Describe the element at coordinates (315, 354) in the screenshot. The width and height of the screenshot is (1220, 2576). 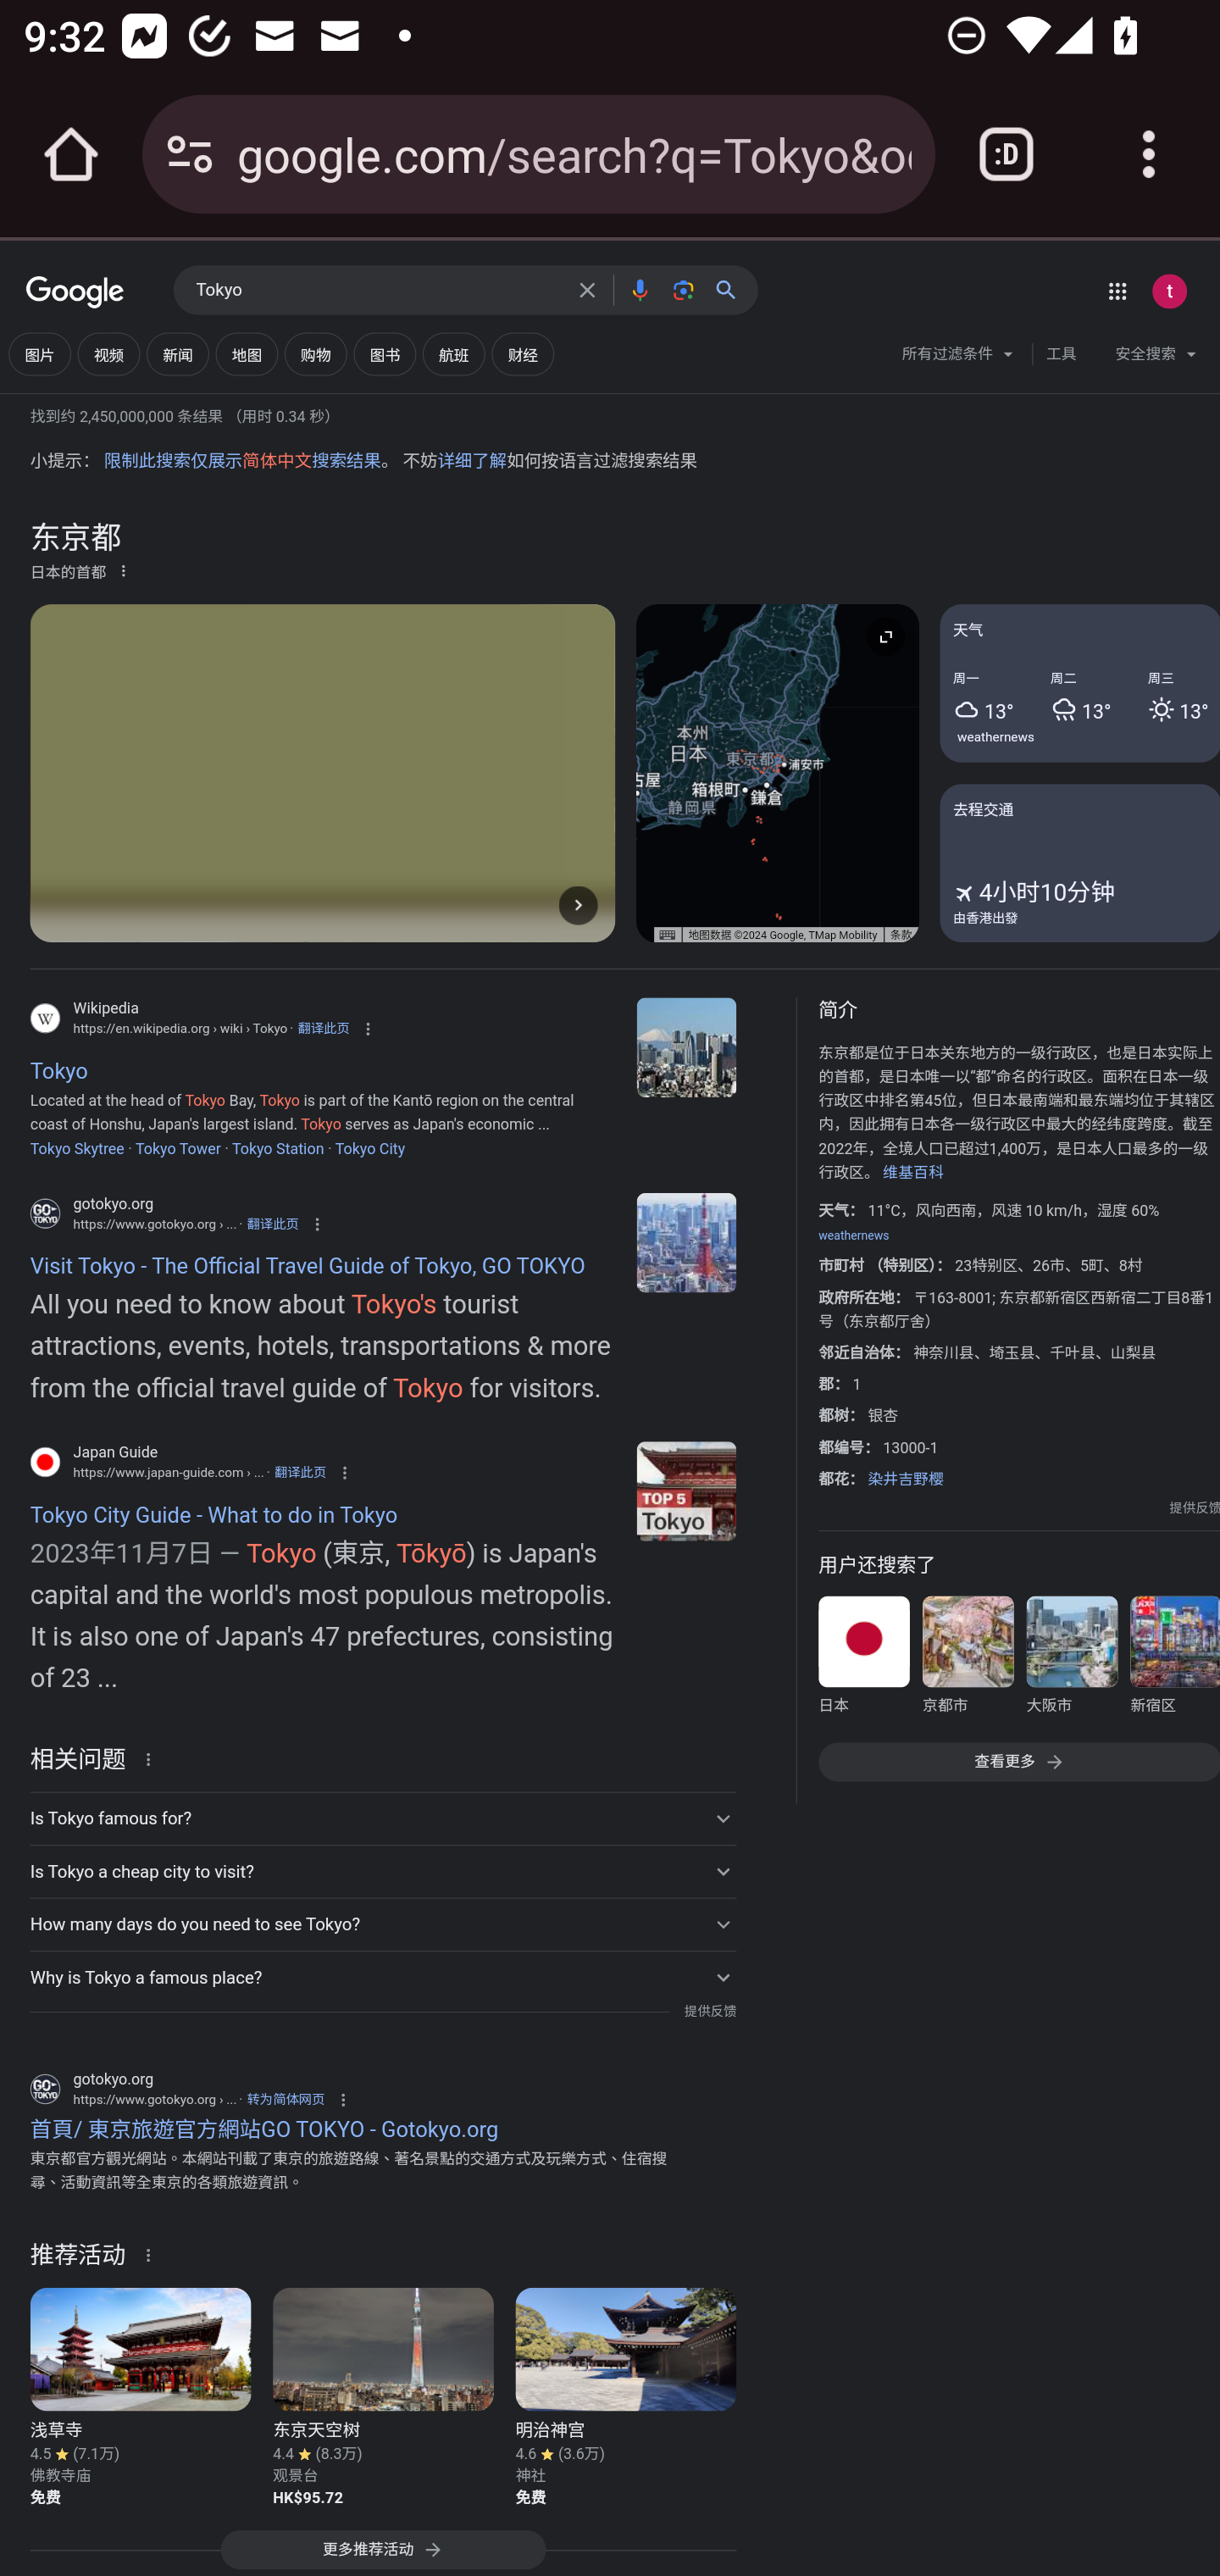
I see `购物` at that location.